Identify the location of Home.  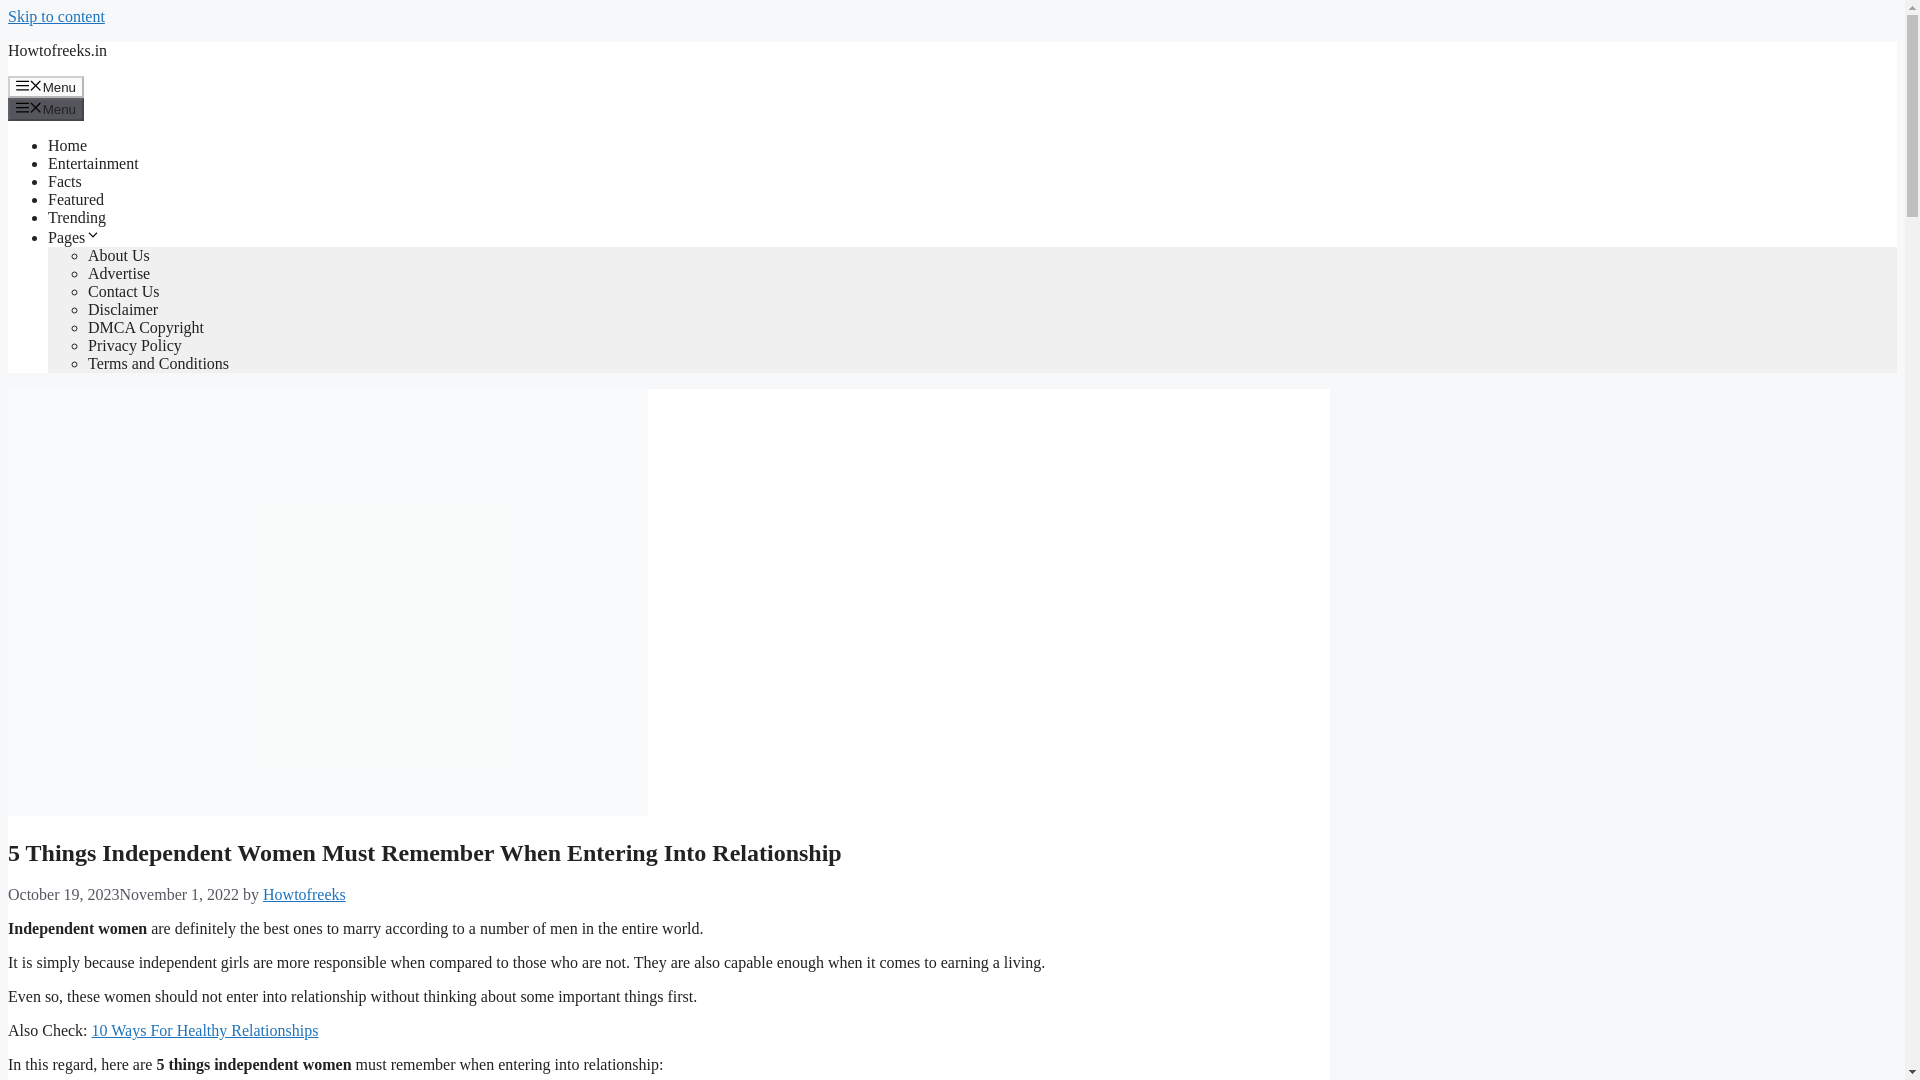
(67, 146).